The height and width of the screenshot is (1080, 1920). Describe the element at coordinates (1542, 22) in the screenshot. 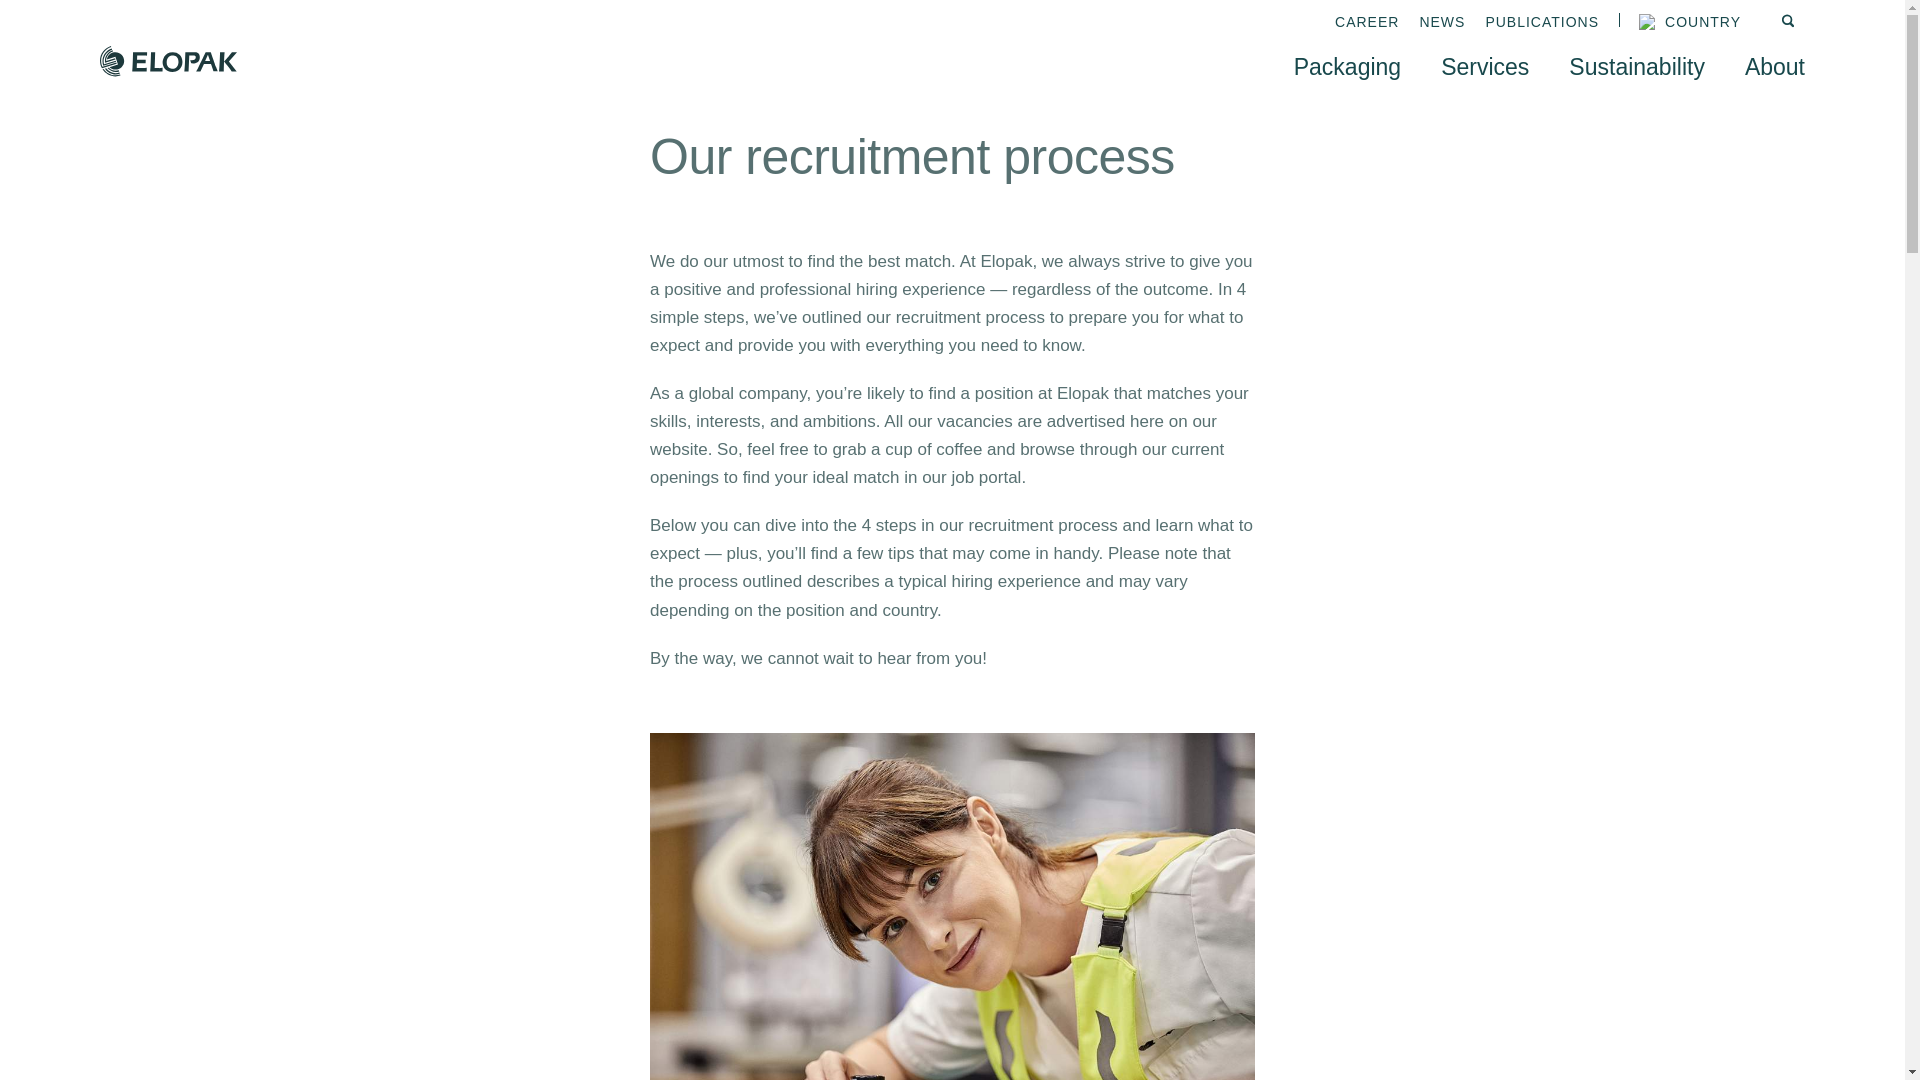

I see `Publications` at that location.